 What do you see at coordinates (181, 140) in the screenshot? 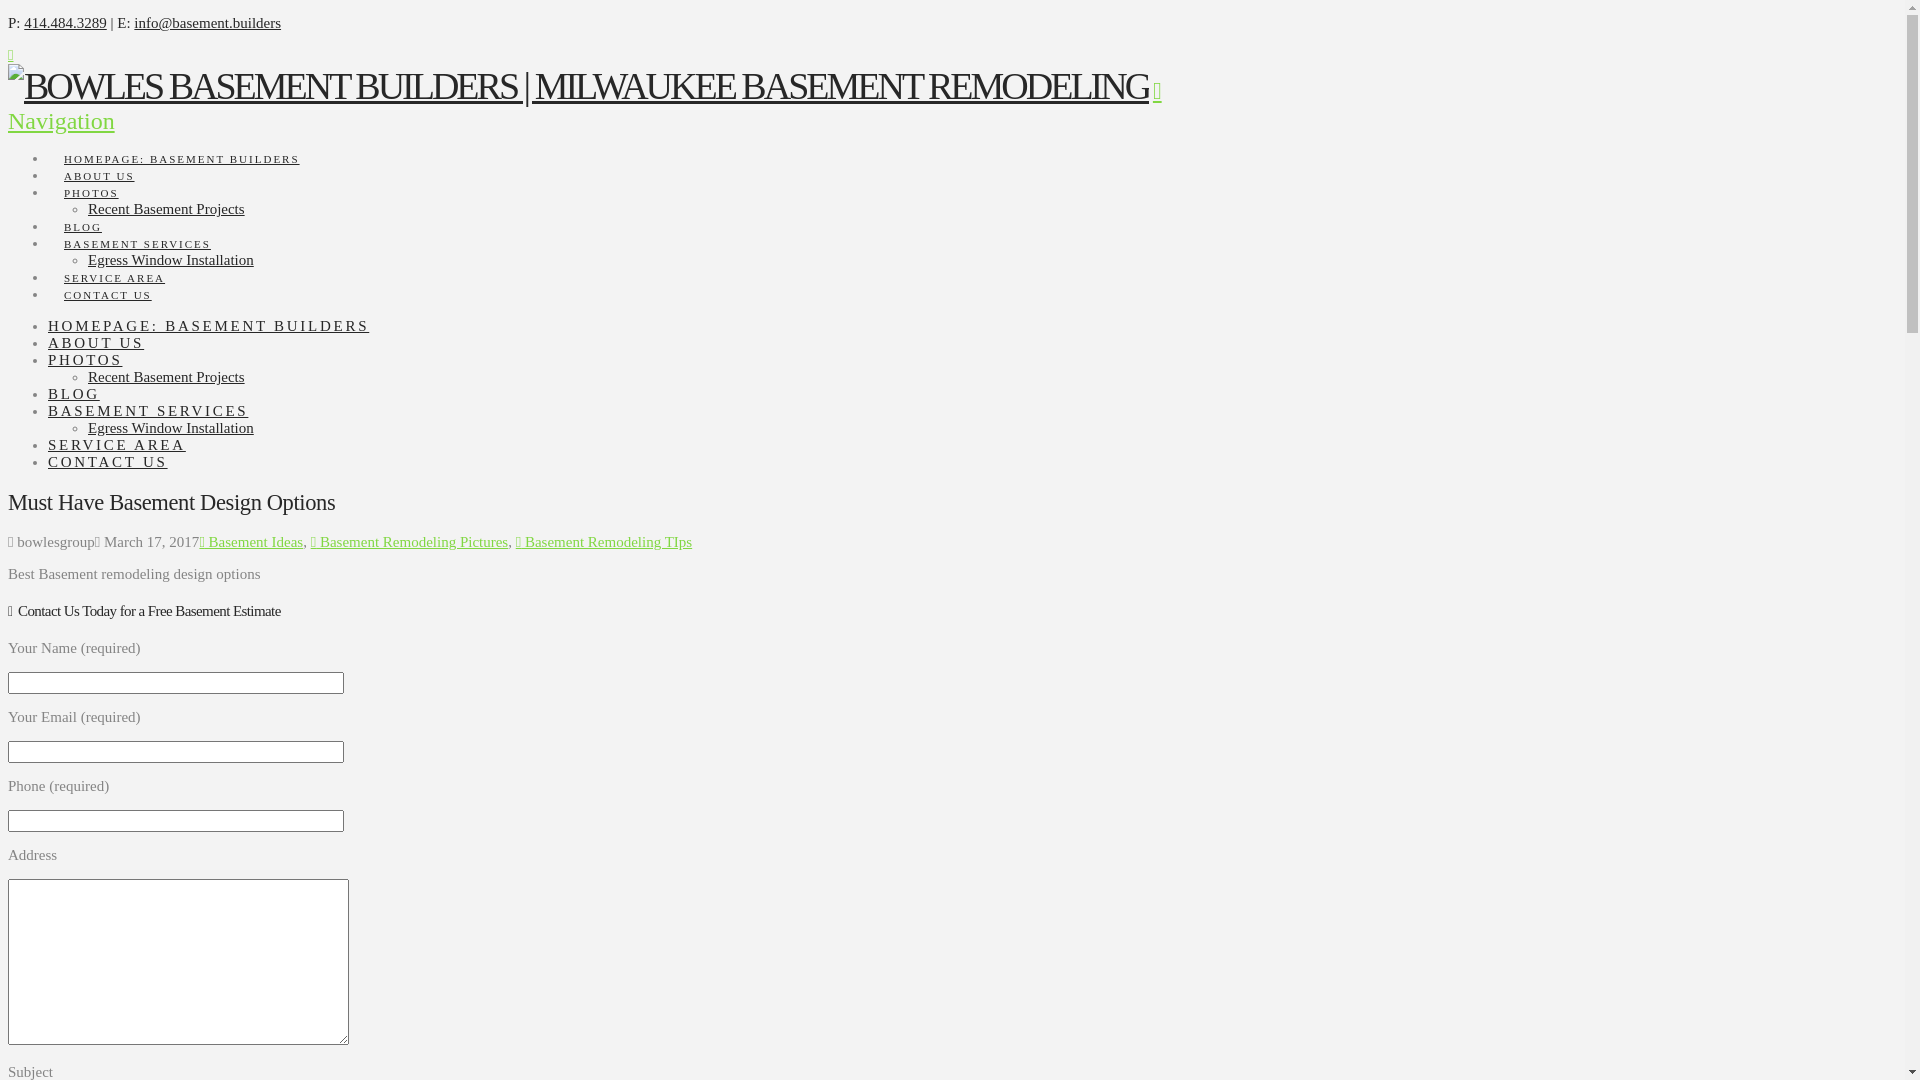
I see `HOMEPAGE: BASEMENT BUILDERS` at bounding box center [181, 140].